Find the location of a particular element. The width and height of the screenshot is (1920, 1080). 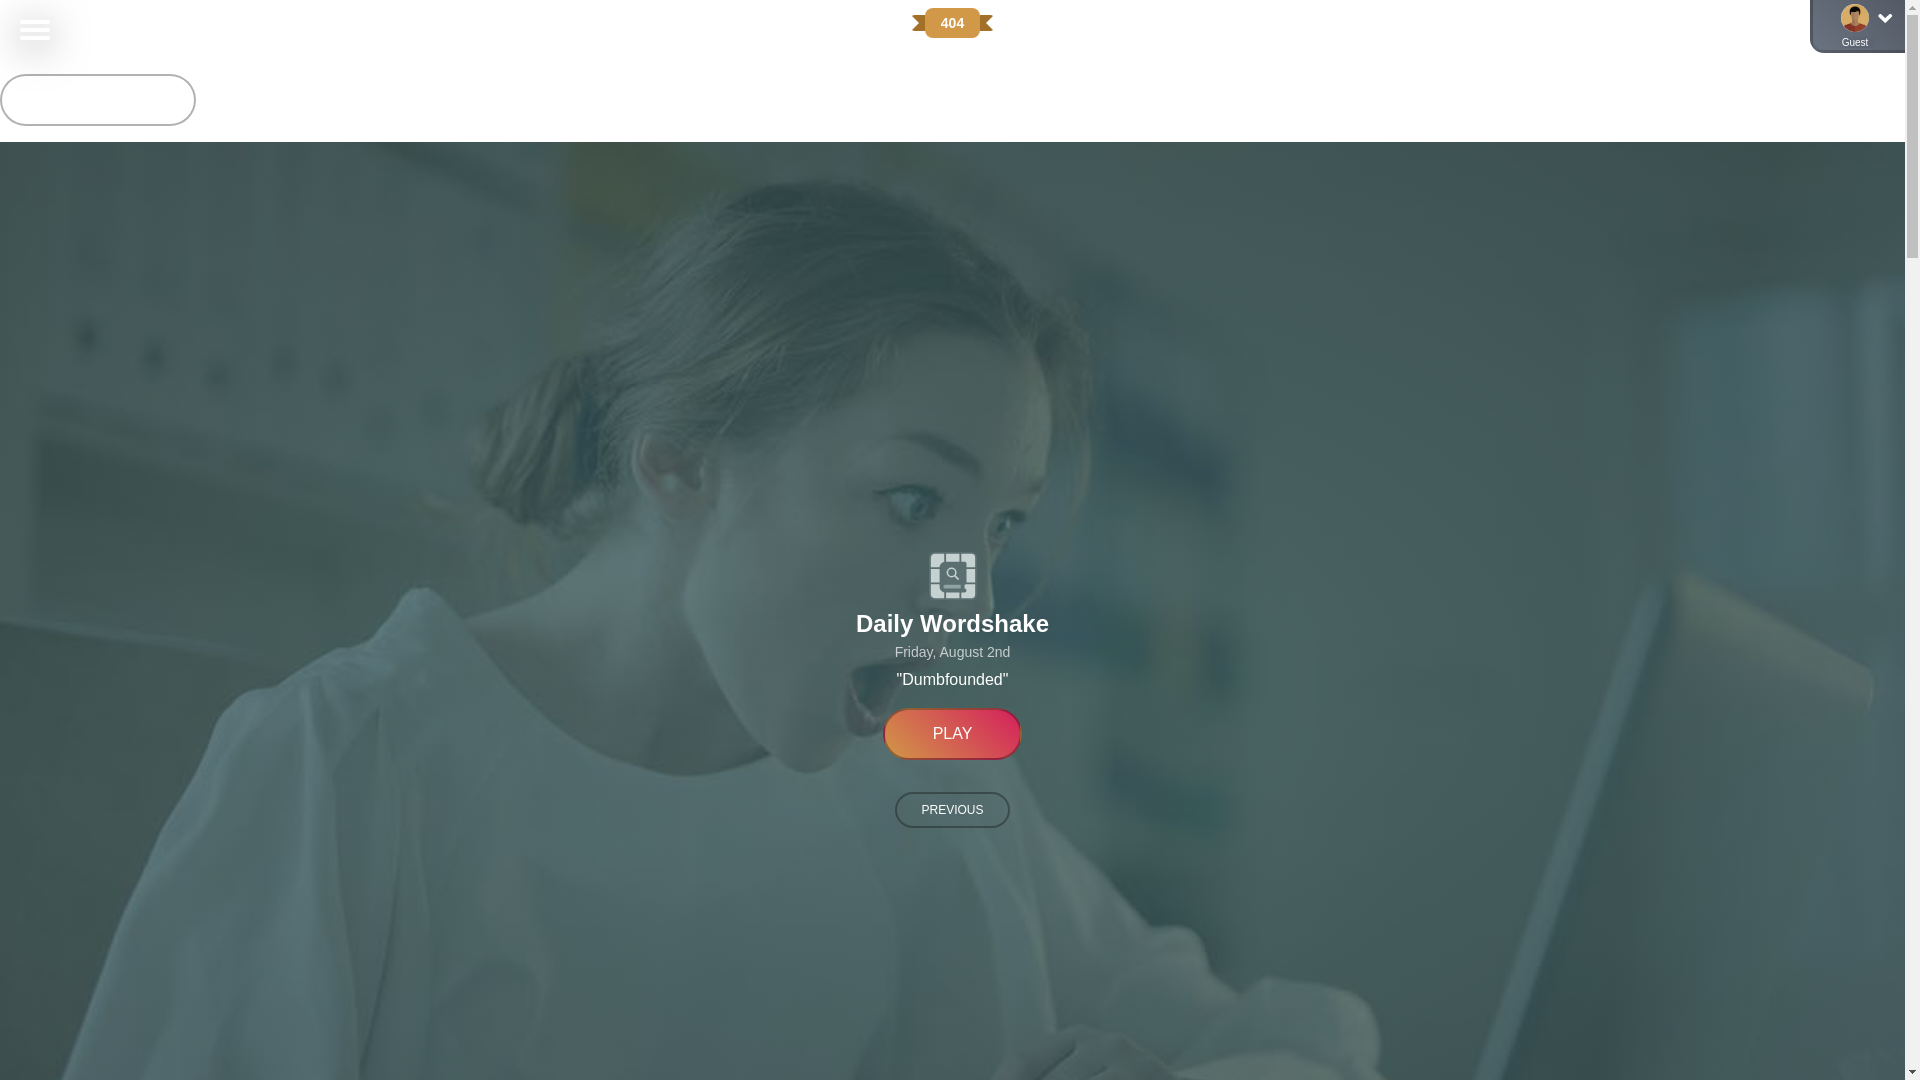

DAILY GAME is located at coordinates (98, 100).